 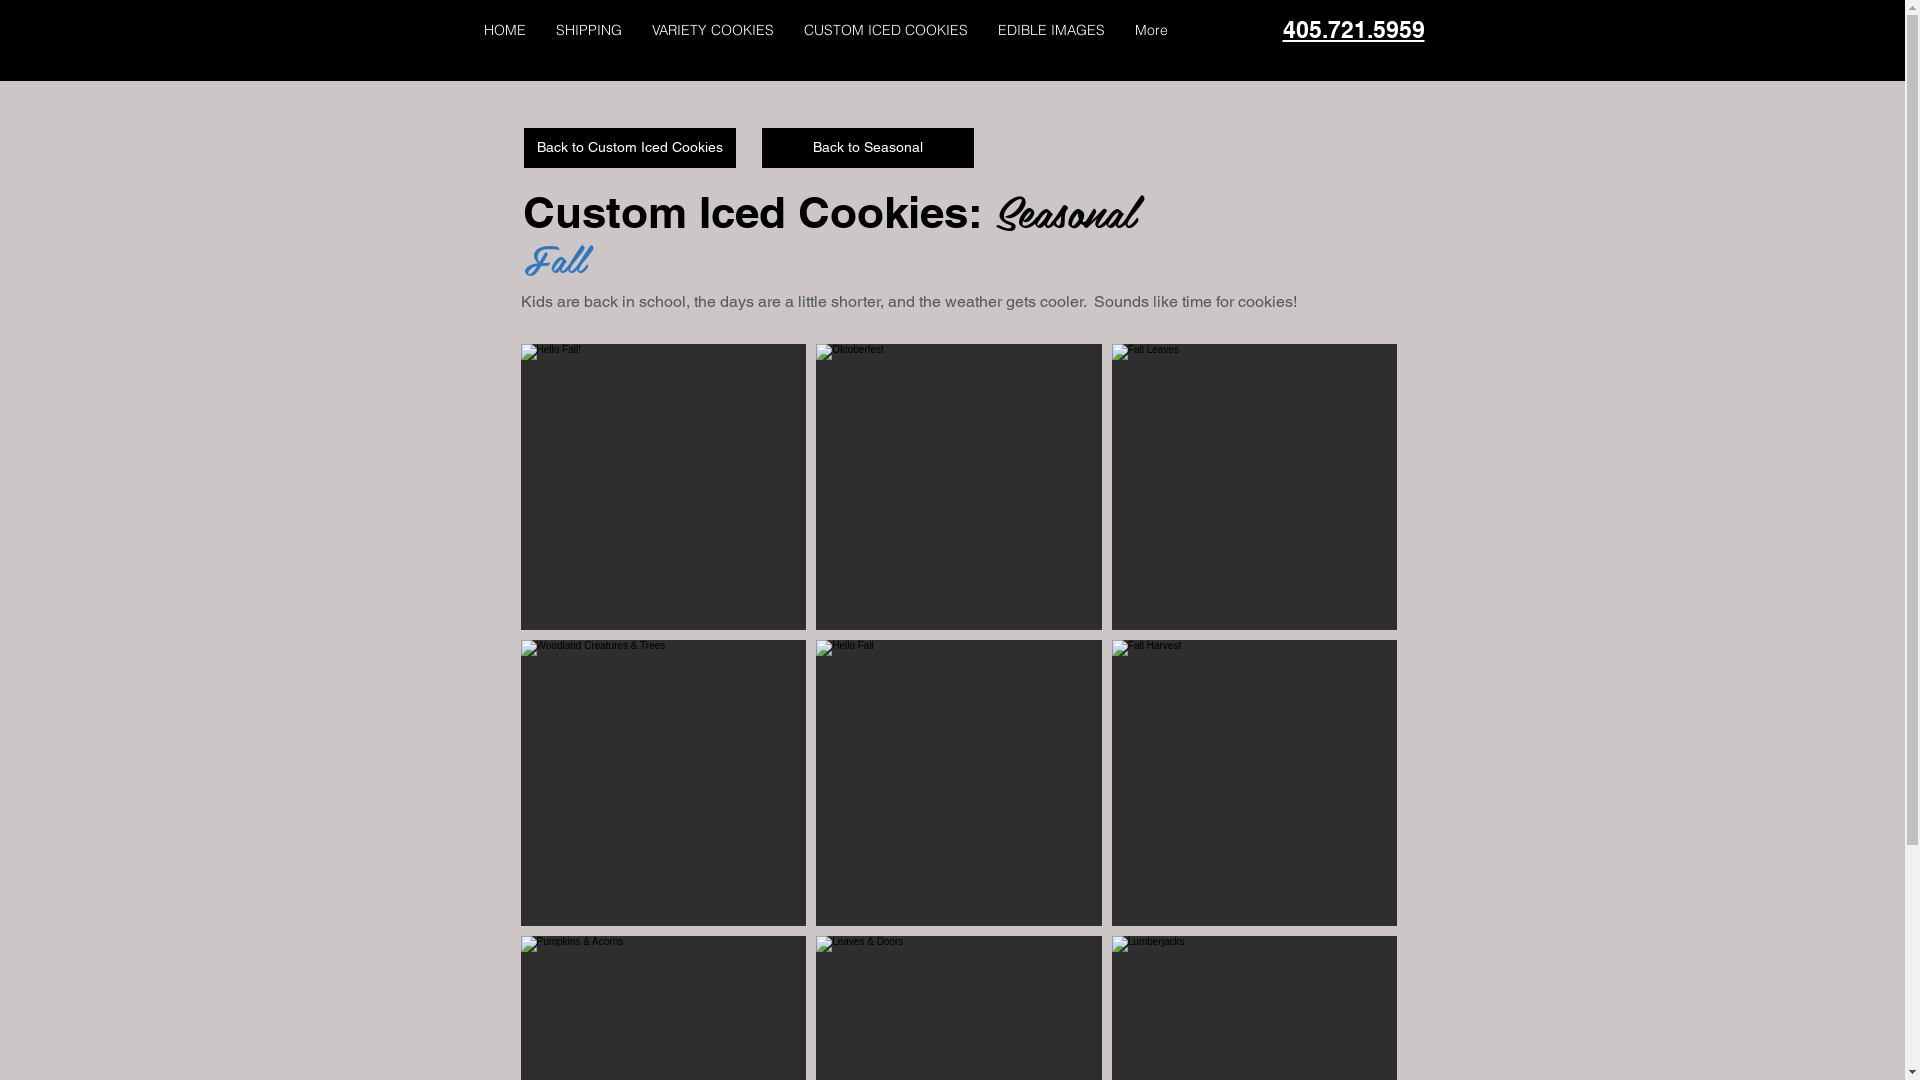 What do you see at coordinates (1050, 30) in the screenshot?
I see `EDIBLE IMAGES` at bounding box center [1050, 30].